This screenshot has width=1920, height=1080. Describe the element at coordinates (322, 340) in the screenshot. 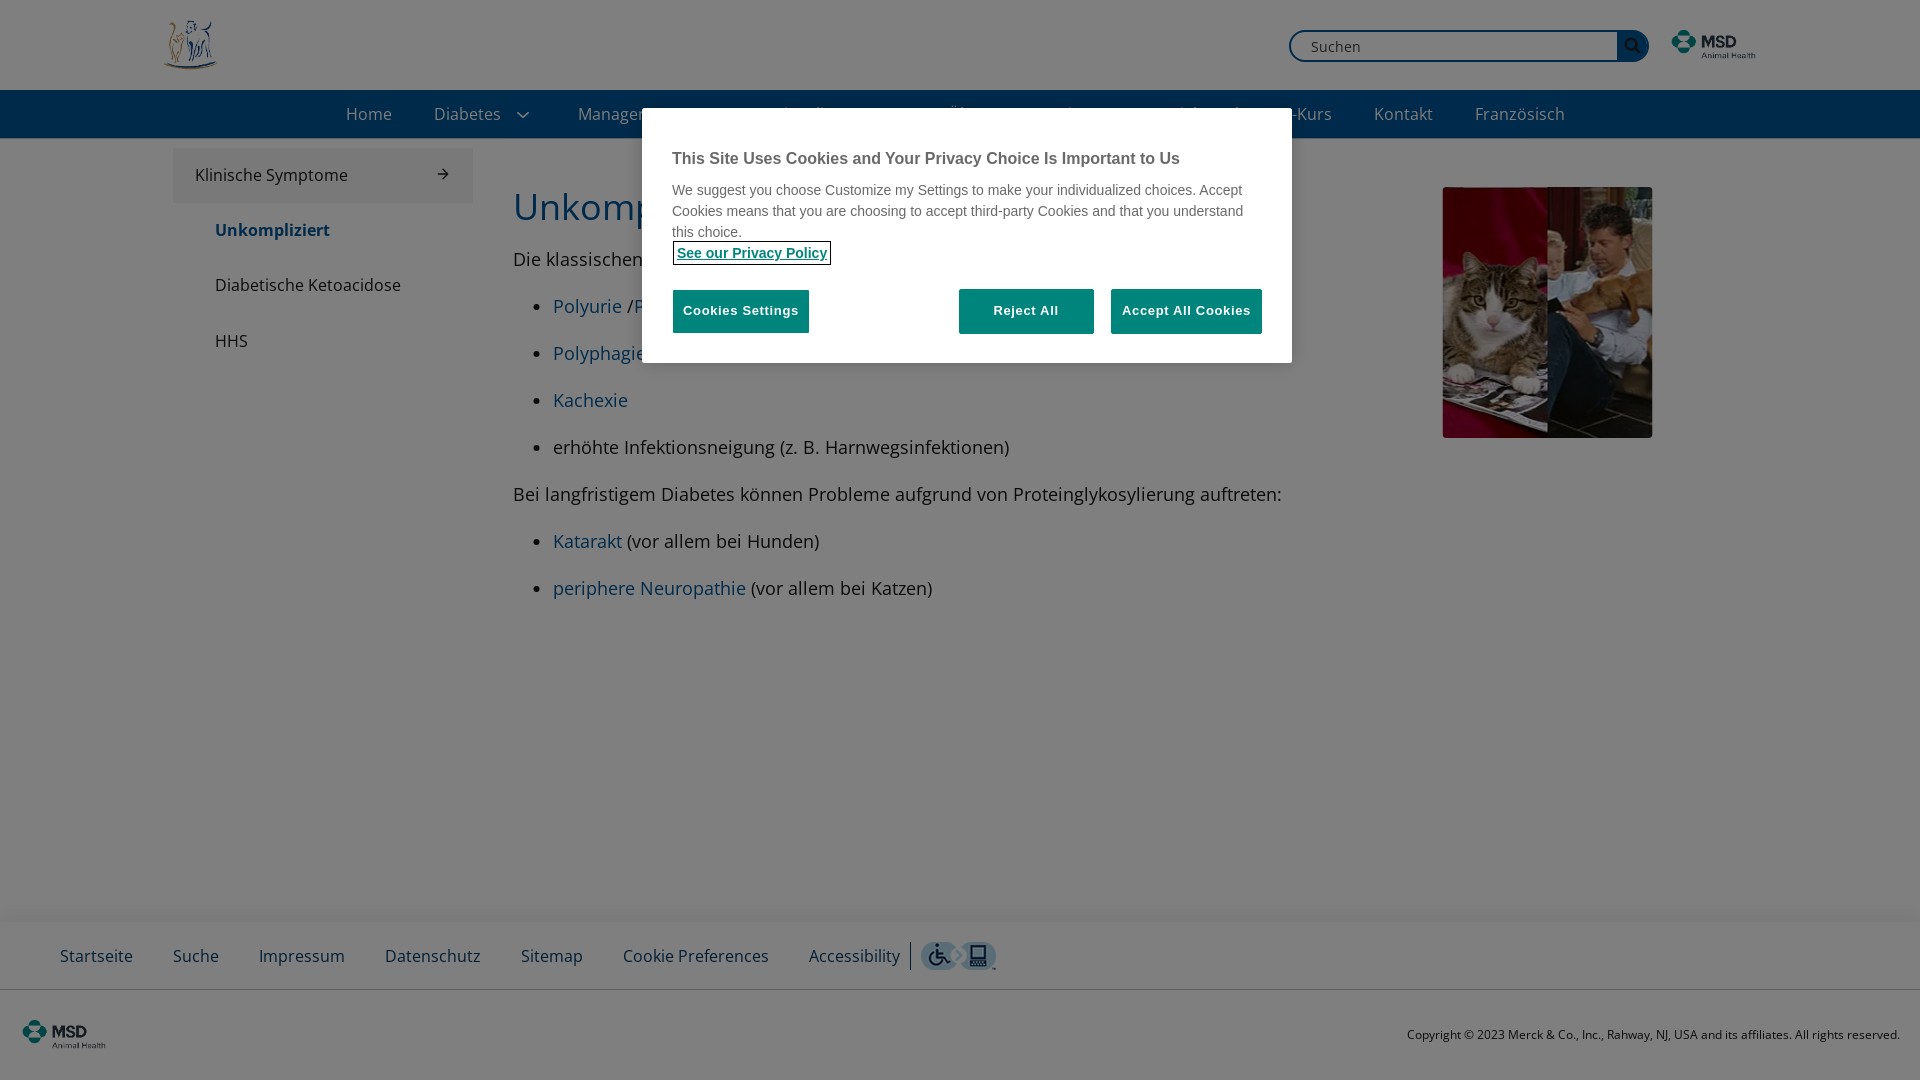

I see `HHS` at that location.